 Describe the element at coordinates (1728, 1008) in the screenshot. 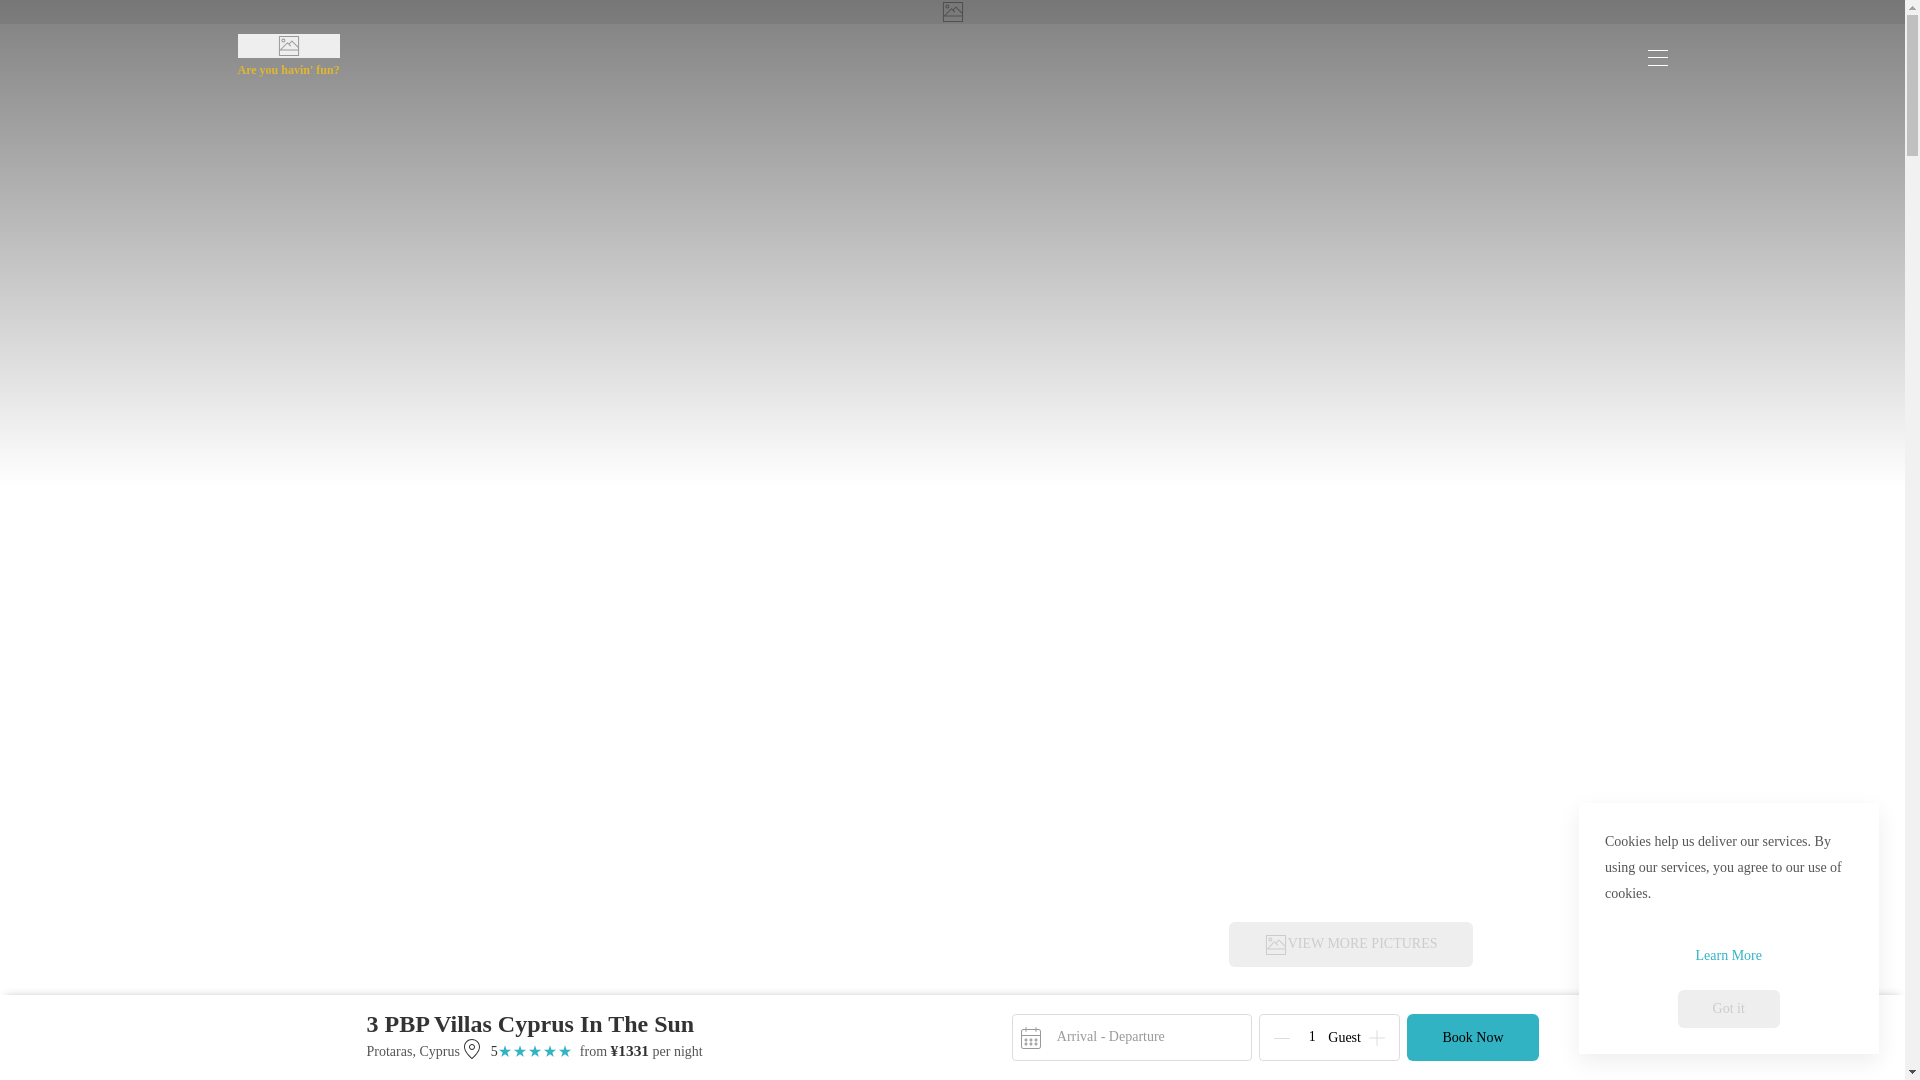

I see `Got it` at that location.